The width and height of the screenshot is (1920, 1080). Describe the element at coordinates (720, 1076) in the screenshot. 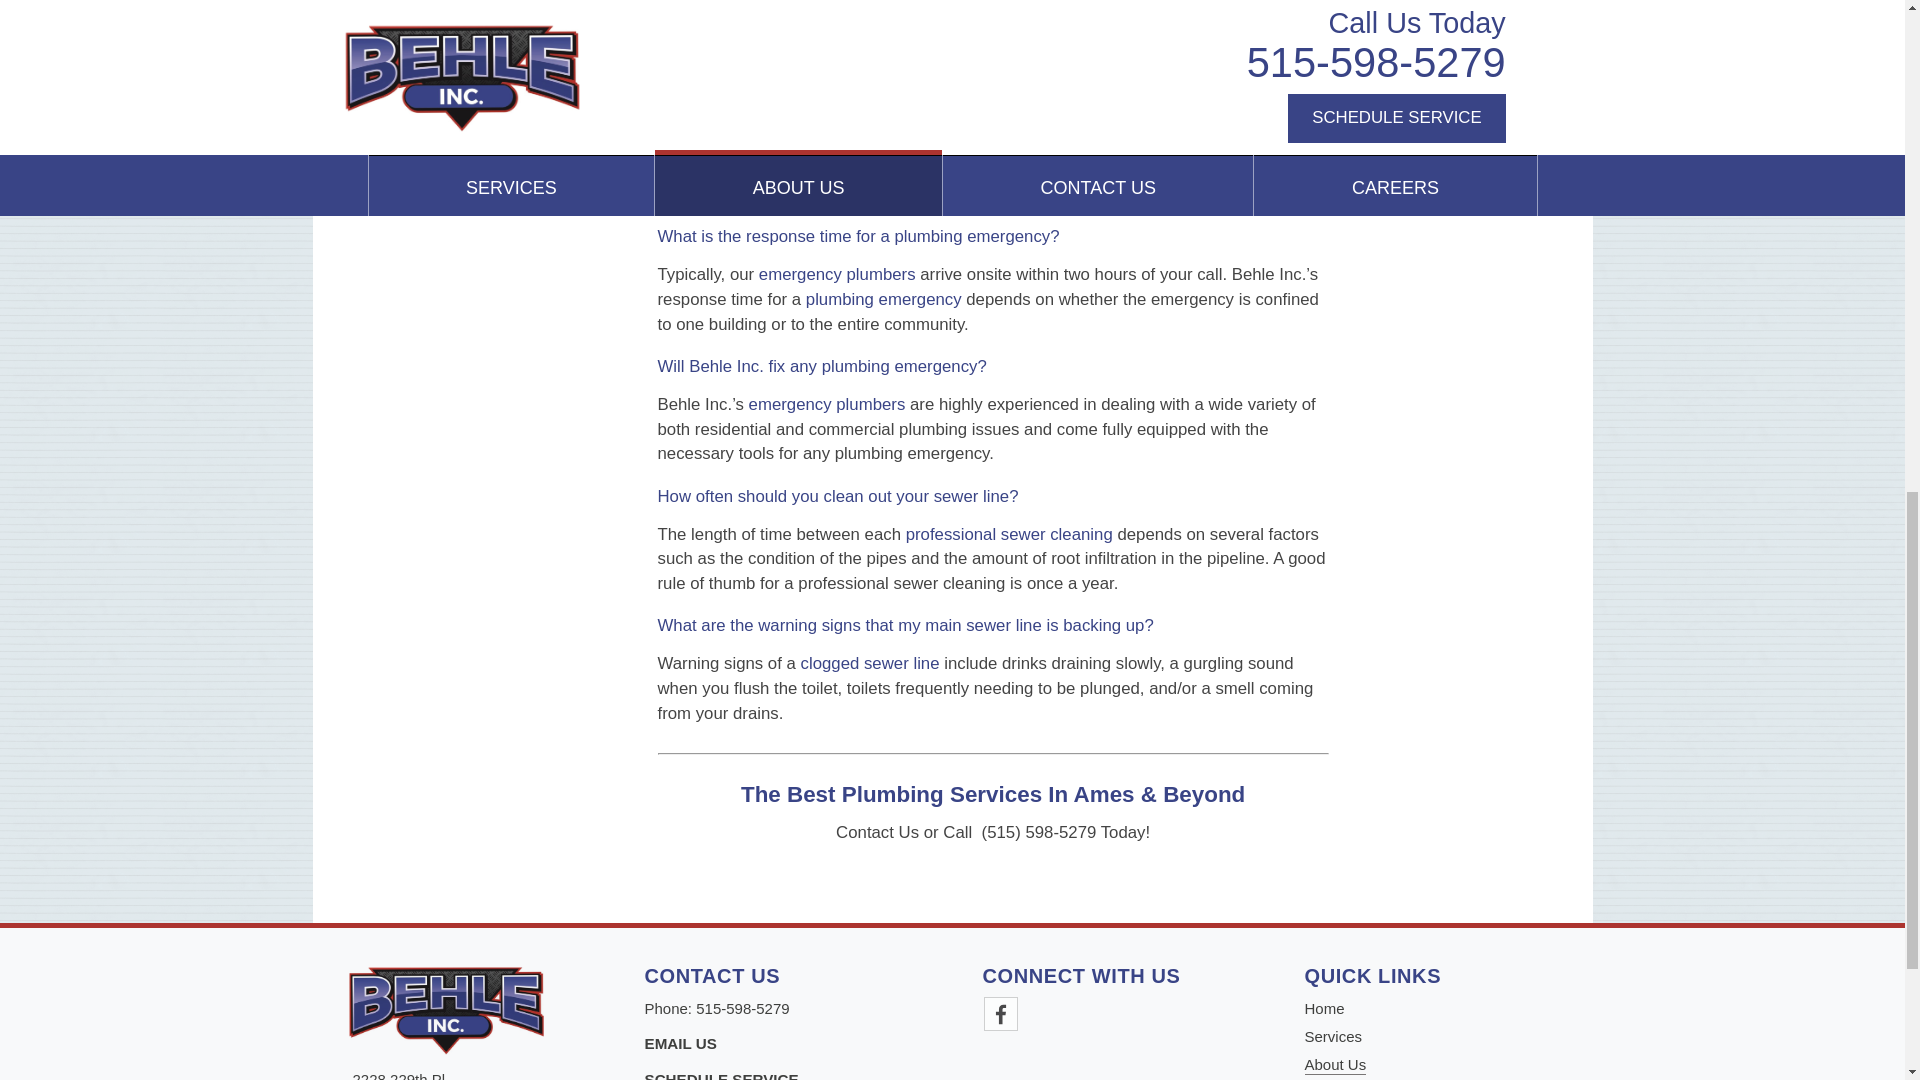

I see `Contact Us` at that location.